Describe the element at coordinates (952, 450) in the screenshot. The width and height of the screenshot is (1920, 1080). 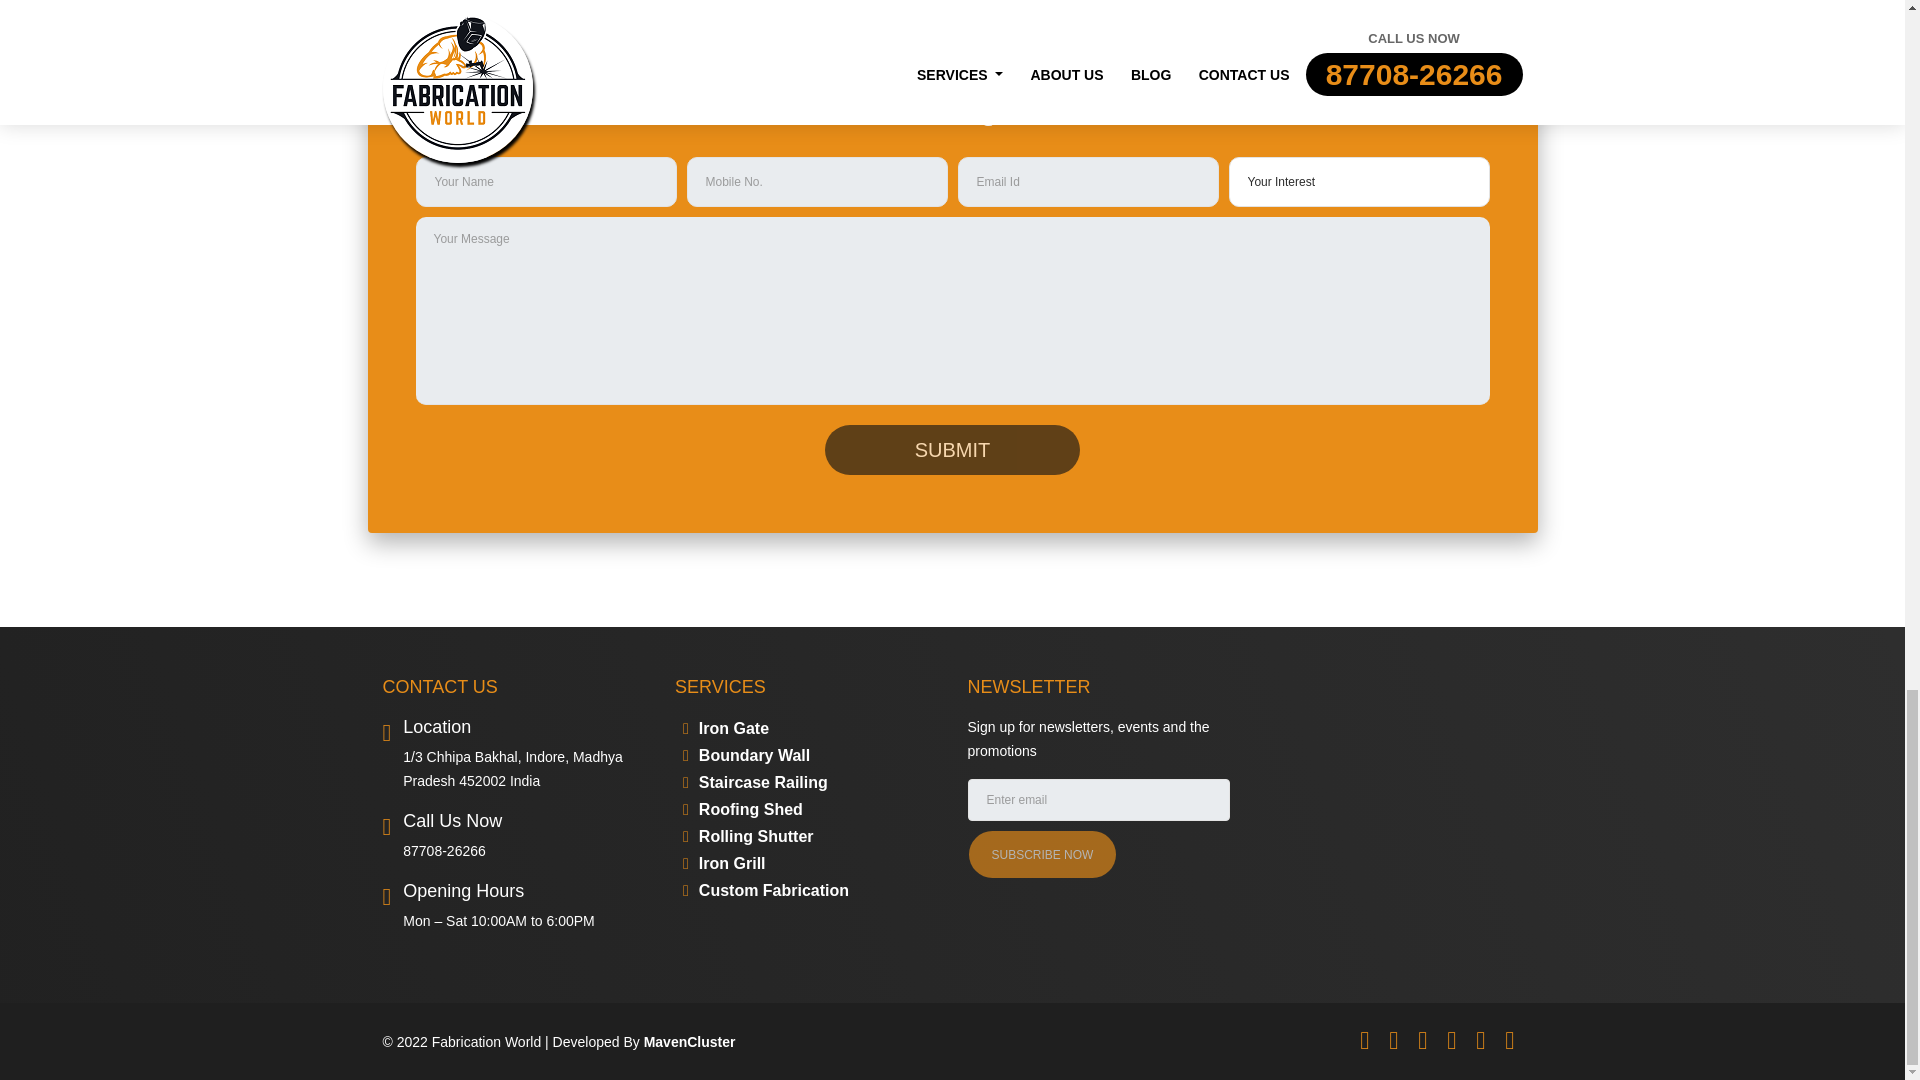
I see `SUBMIT` at that location.